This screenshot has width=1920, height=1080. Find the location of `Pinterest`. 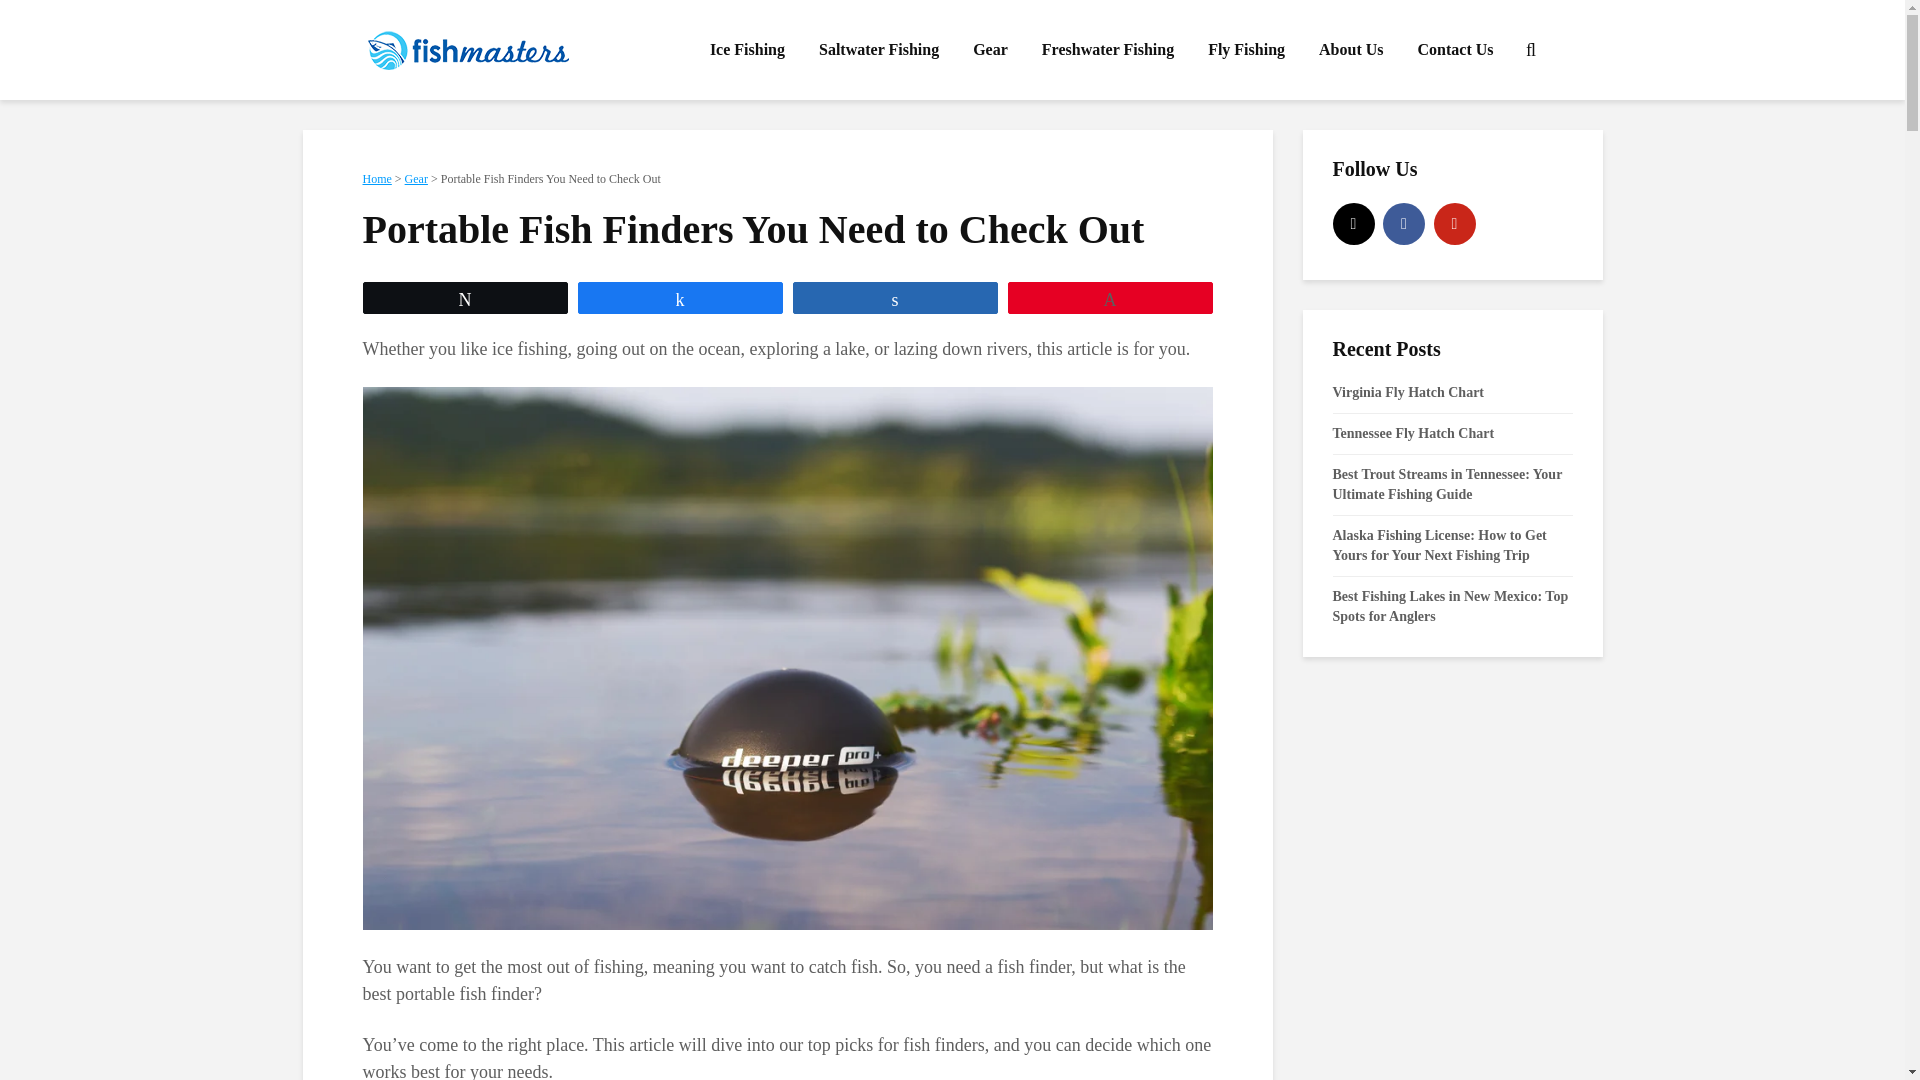

Pinterest is located at coordinates (1455, 224).